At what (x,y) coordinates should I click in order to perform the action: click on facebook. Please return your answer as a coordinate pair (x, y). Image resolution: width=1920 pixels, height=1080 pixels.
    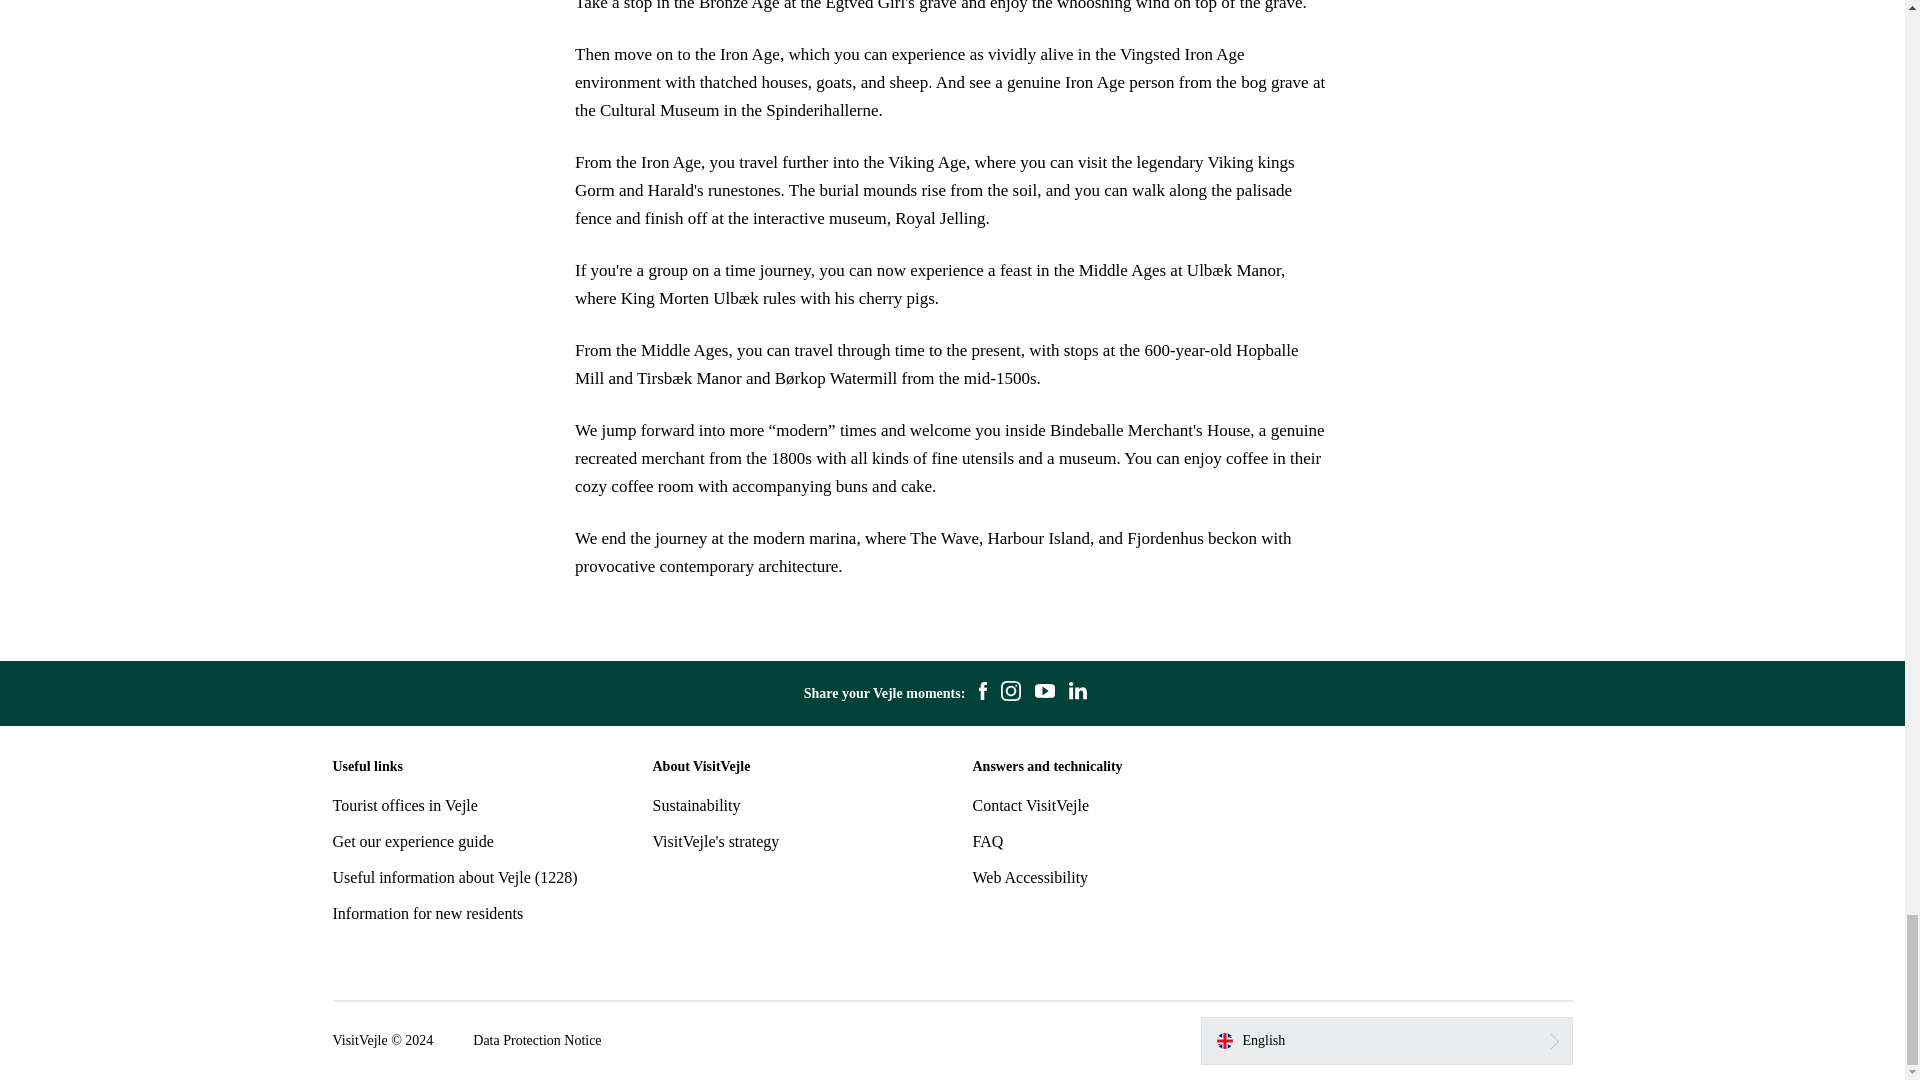
    Looking at the image, I should click on (982, 694).